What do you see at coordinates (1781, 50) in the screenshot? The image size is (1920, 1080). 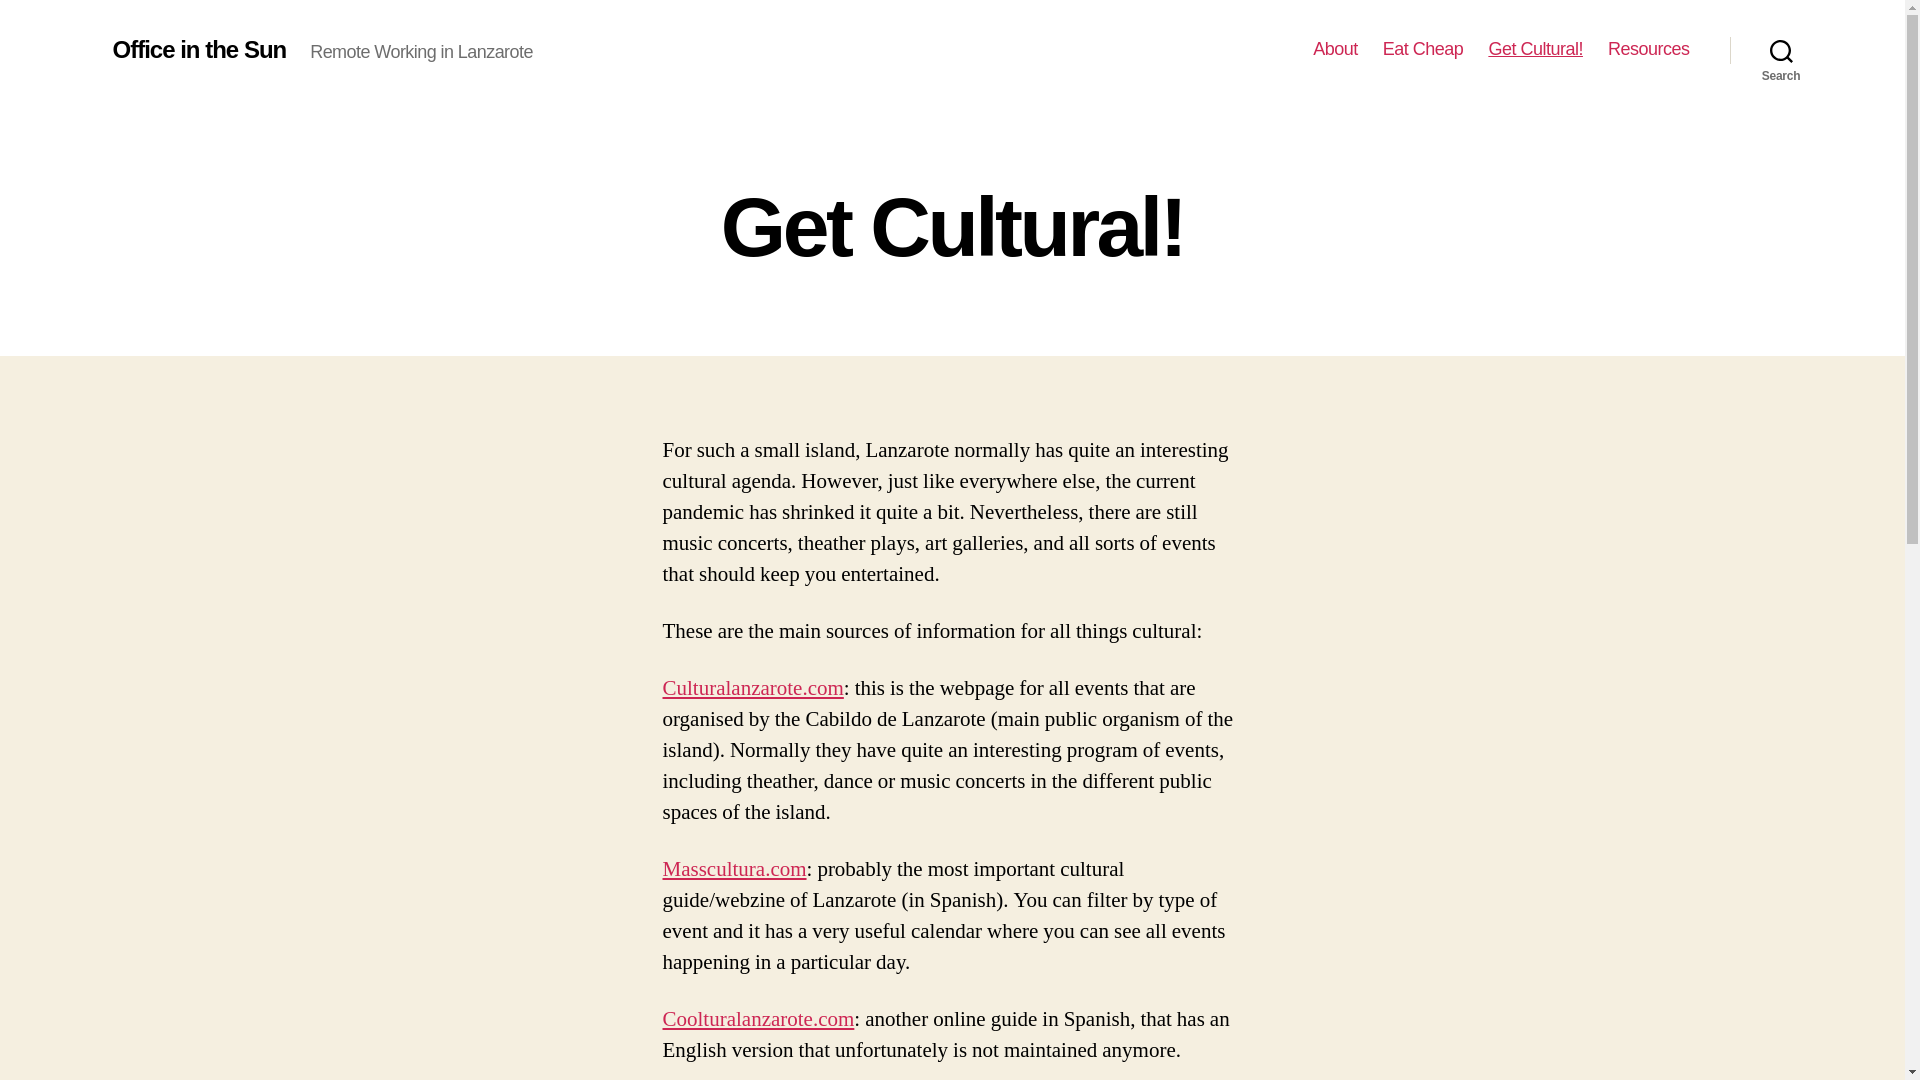 I see `Search` at bounding box center [1781, 50].